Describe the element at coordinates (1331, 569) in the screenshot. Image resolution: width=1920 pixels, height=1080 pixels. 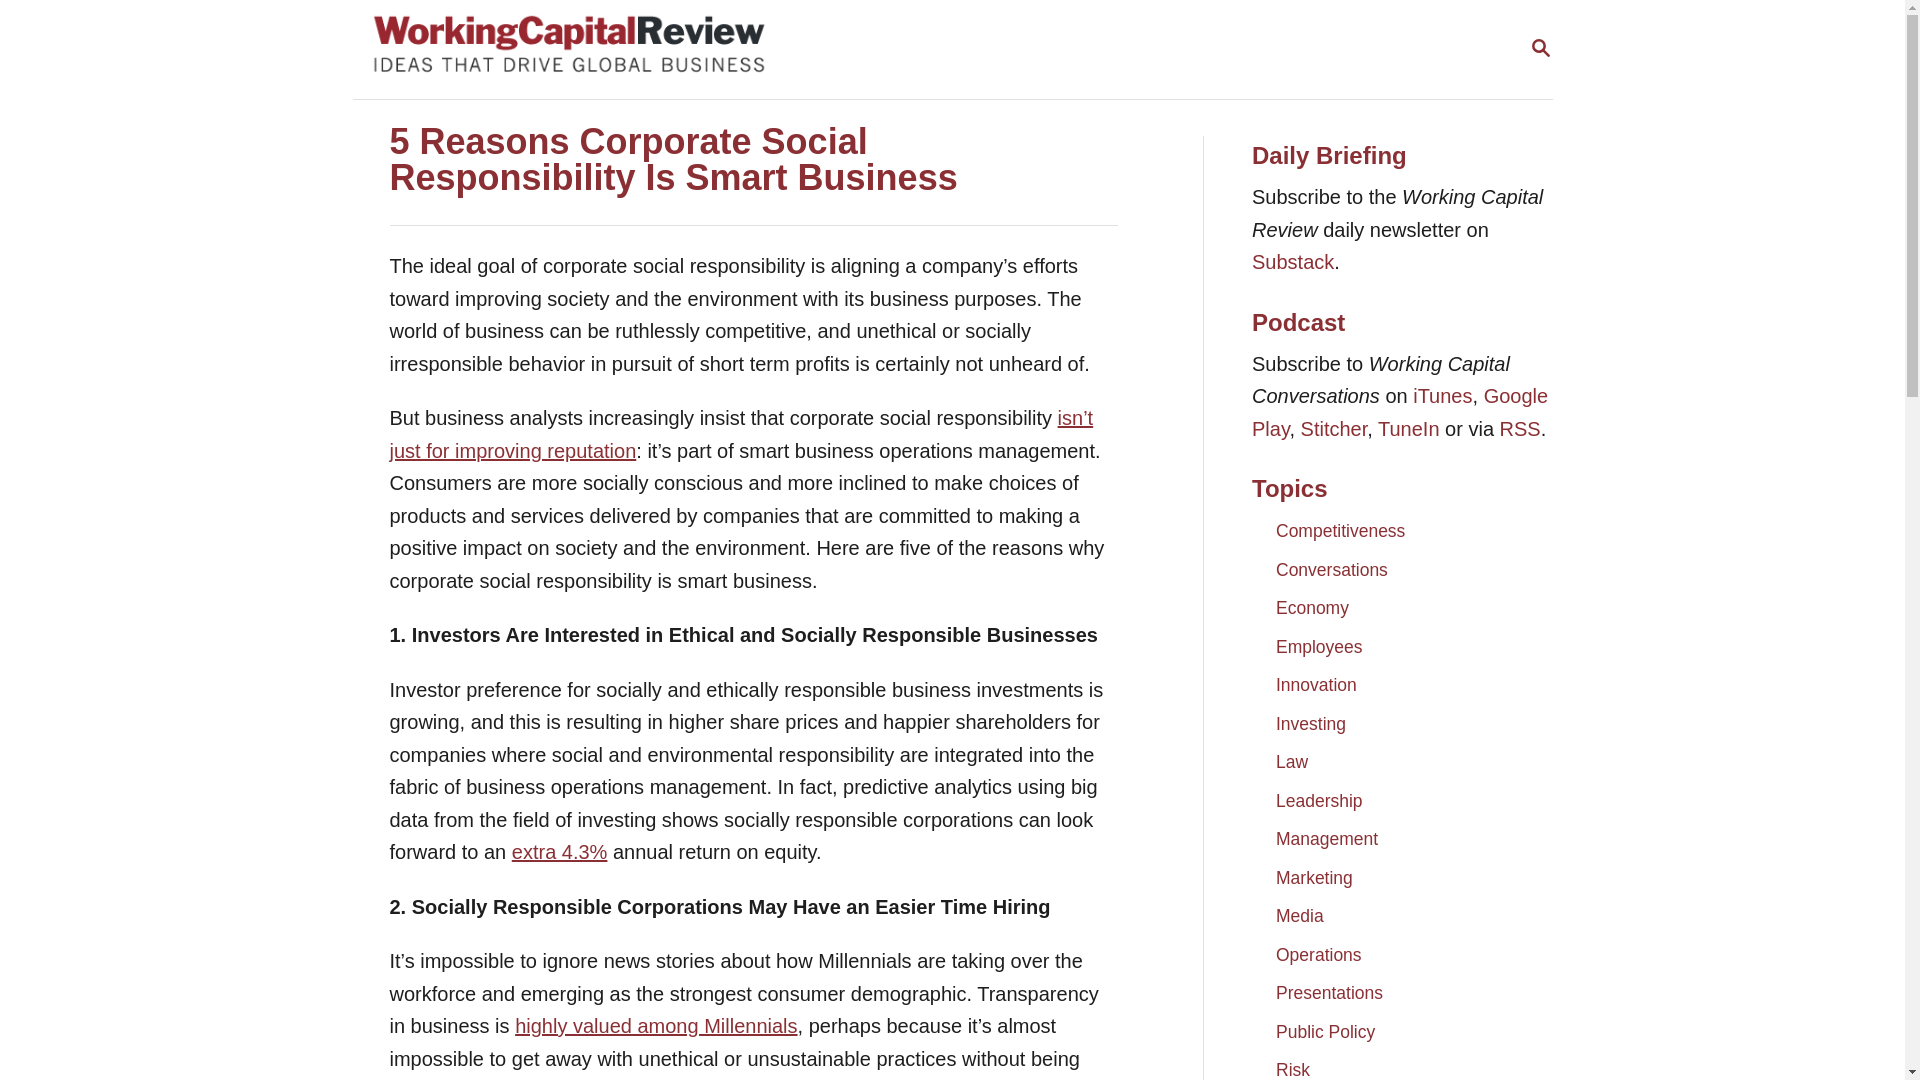
I see `Risk` at that location.